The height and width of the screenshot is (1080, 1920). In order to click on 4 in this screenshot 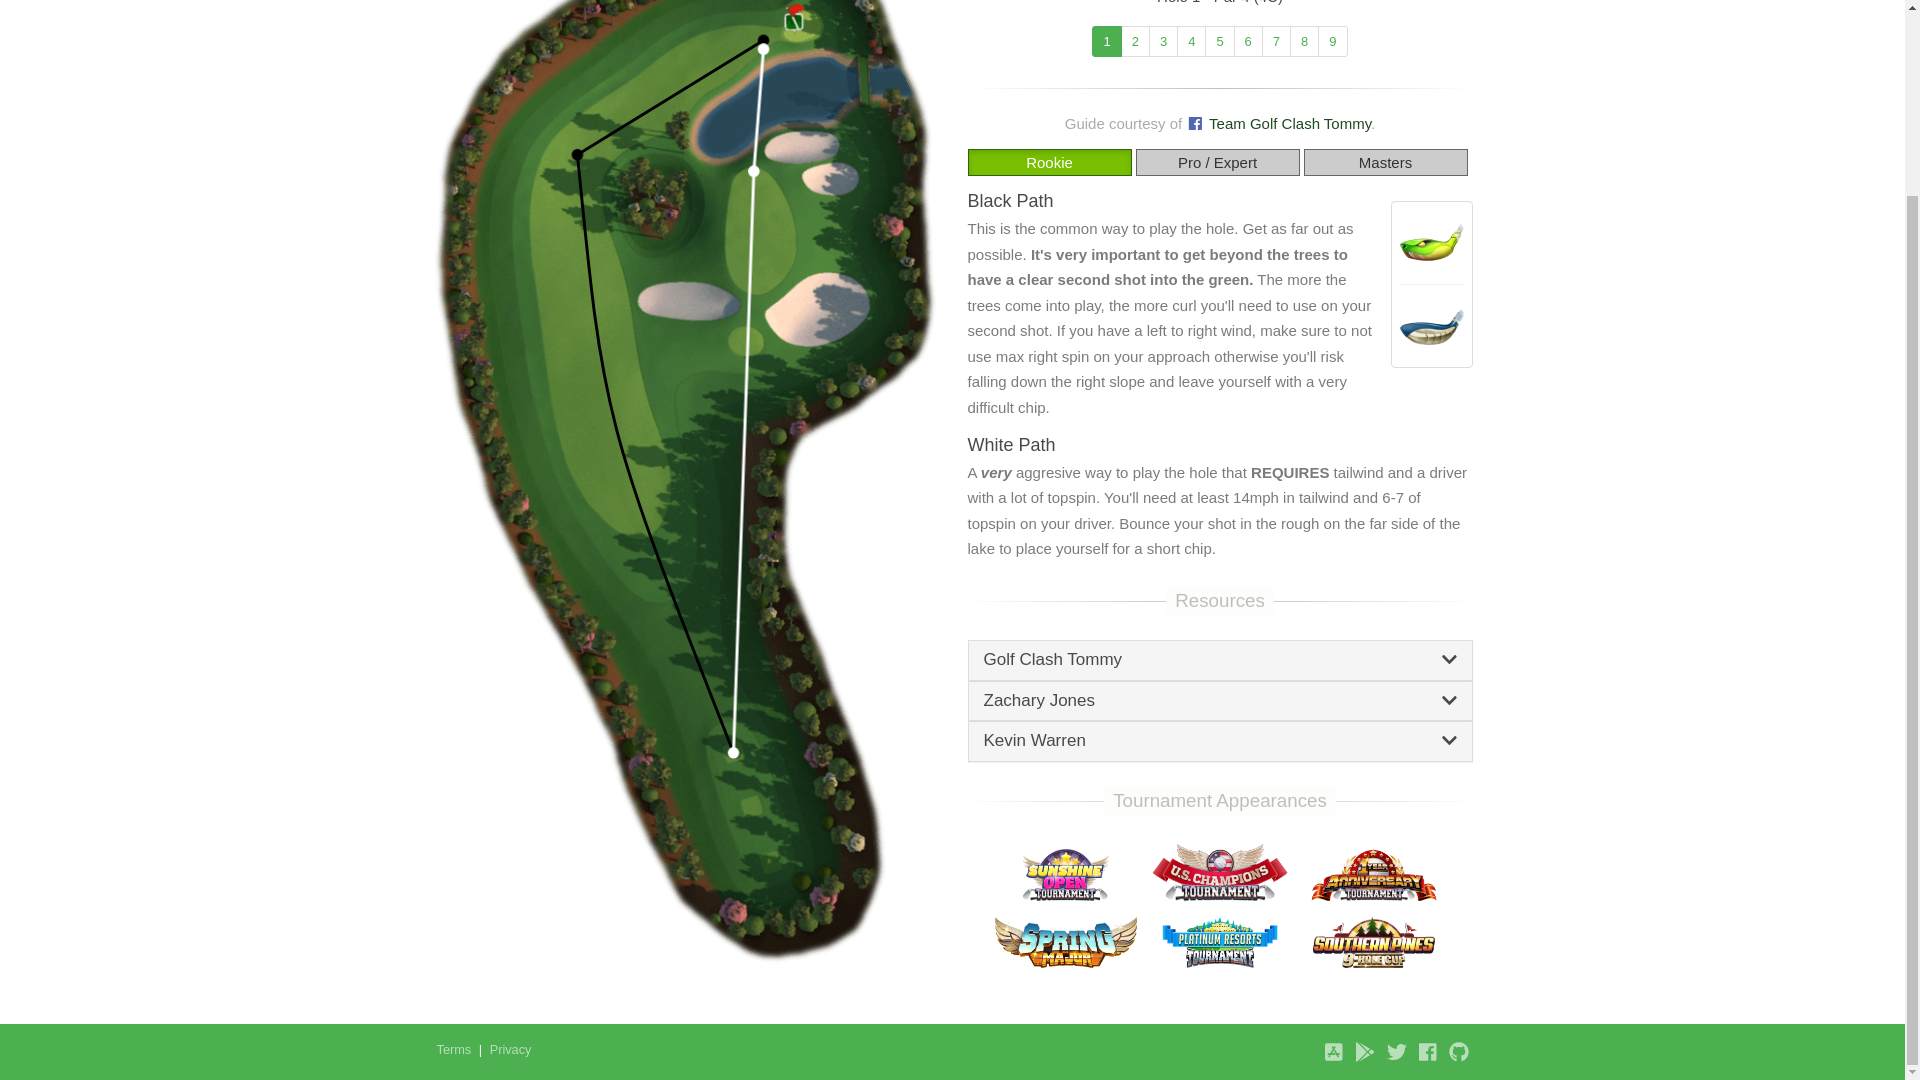, I will do `click(1190, 42)`.